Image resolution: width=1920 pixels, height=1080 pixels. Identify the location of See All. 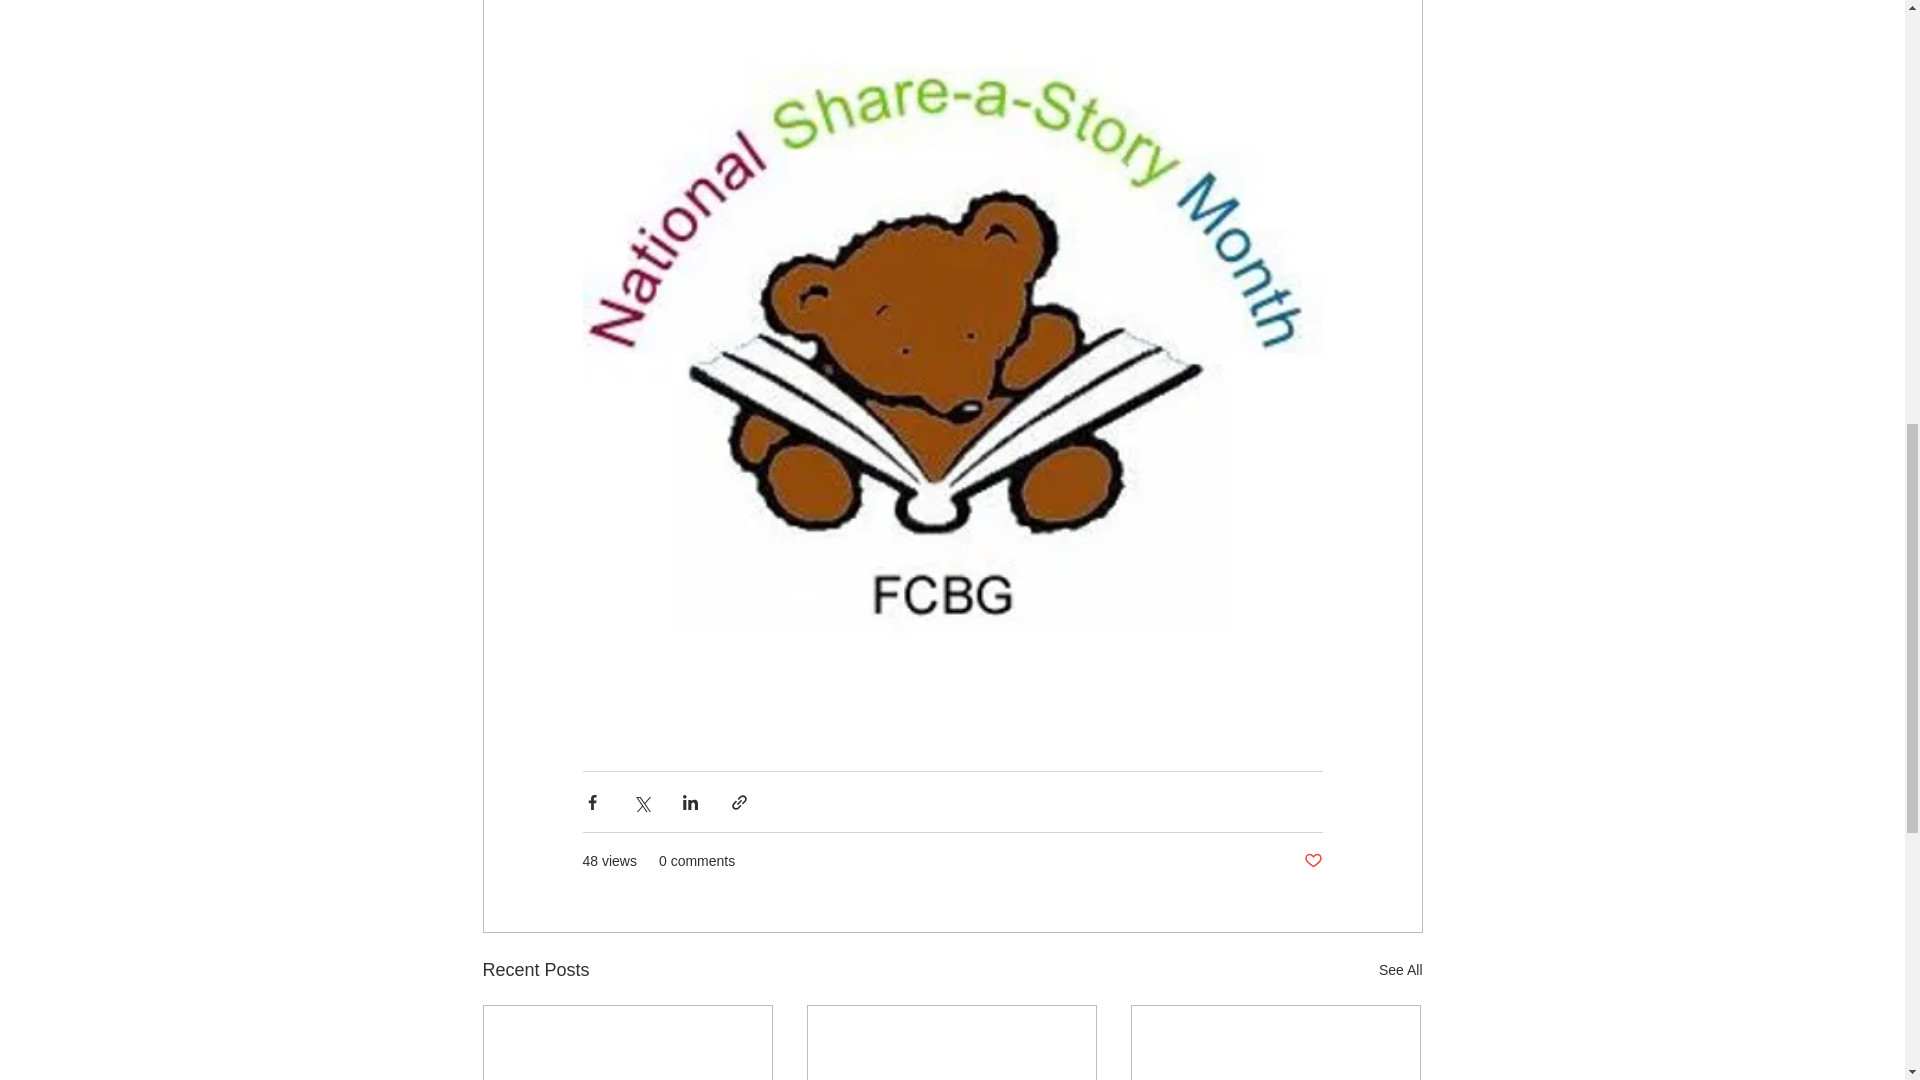
(1400, 970).